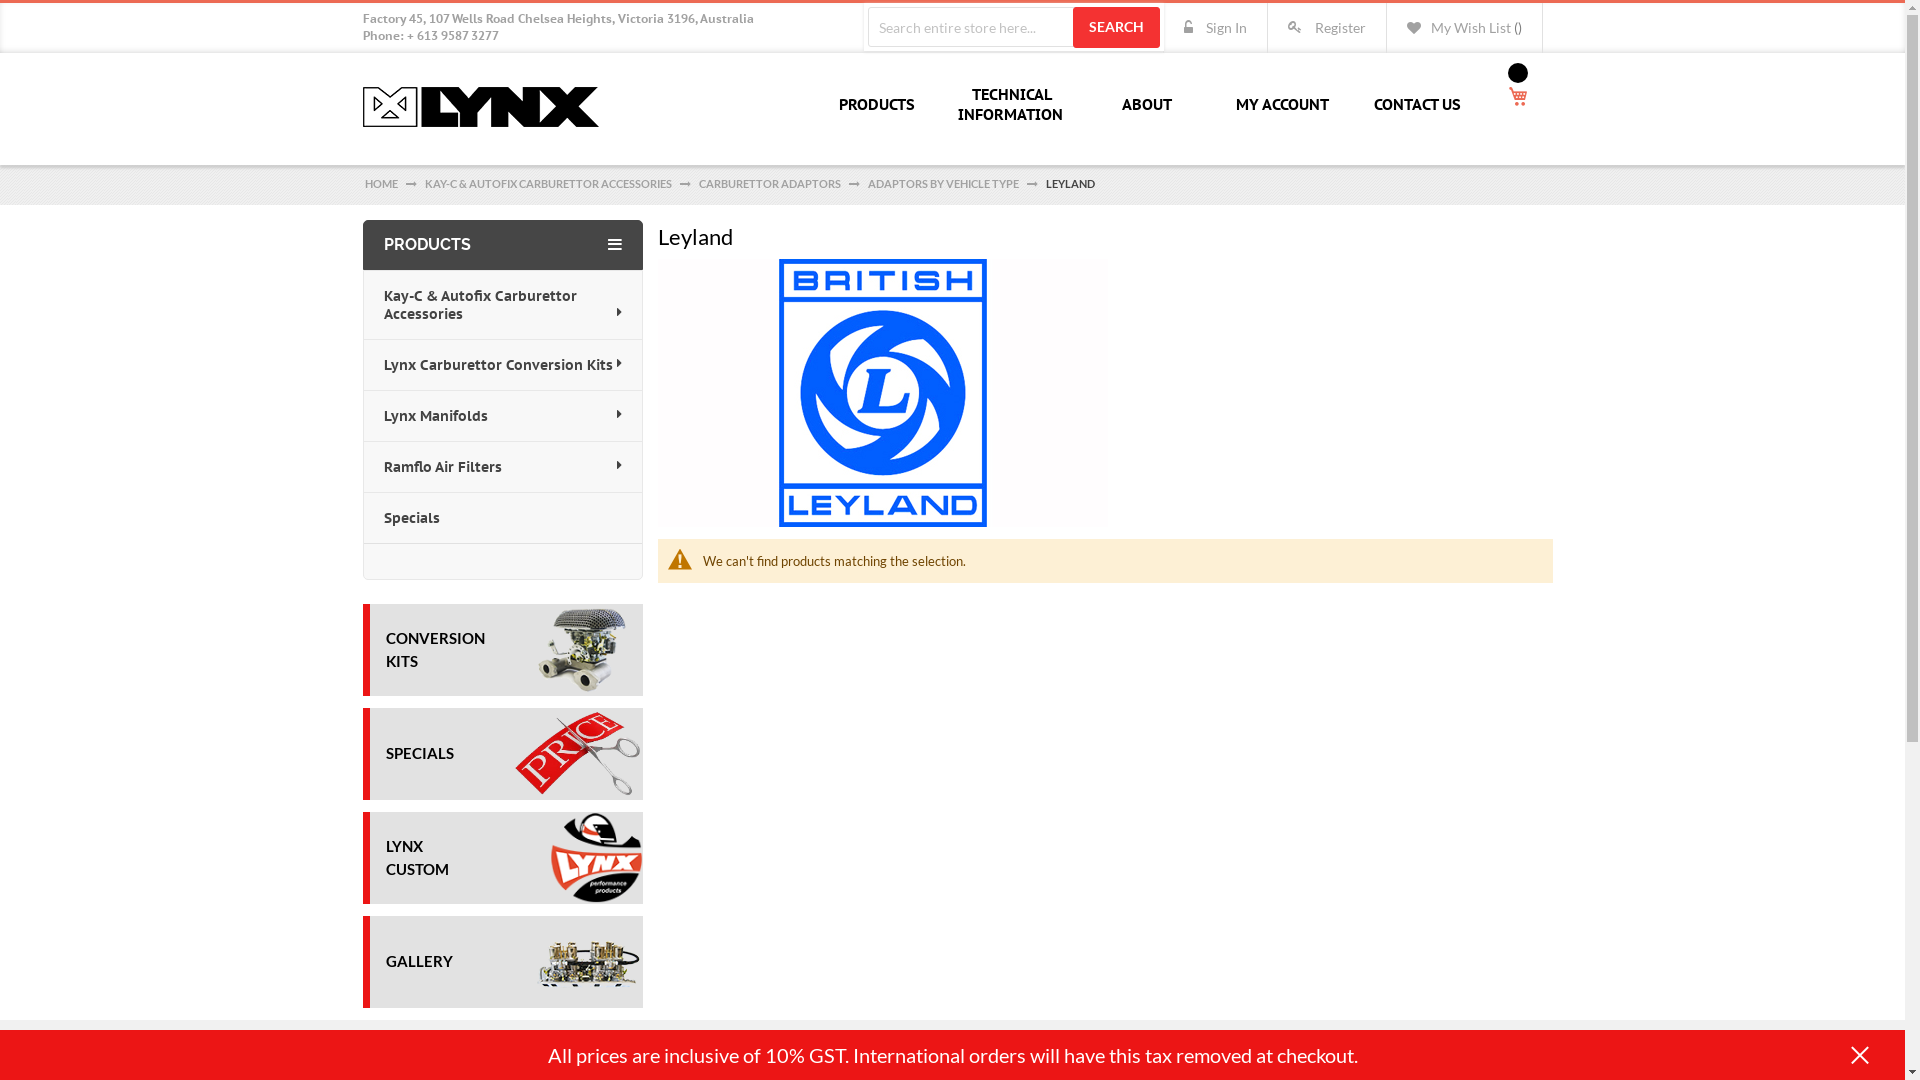 This screenshot has width=1920, height=1080. What do you see at coordinates (1144, 105) in the screenshot?
I see ` ABOUT` at bounding box center [1144, 105].